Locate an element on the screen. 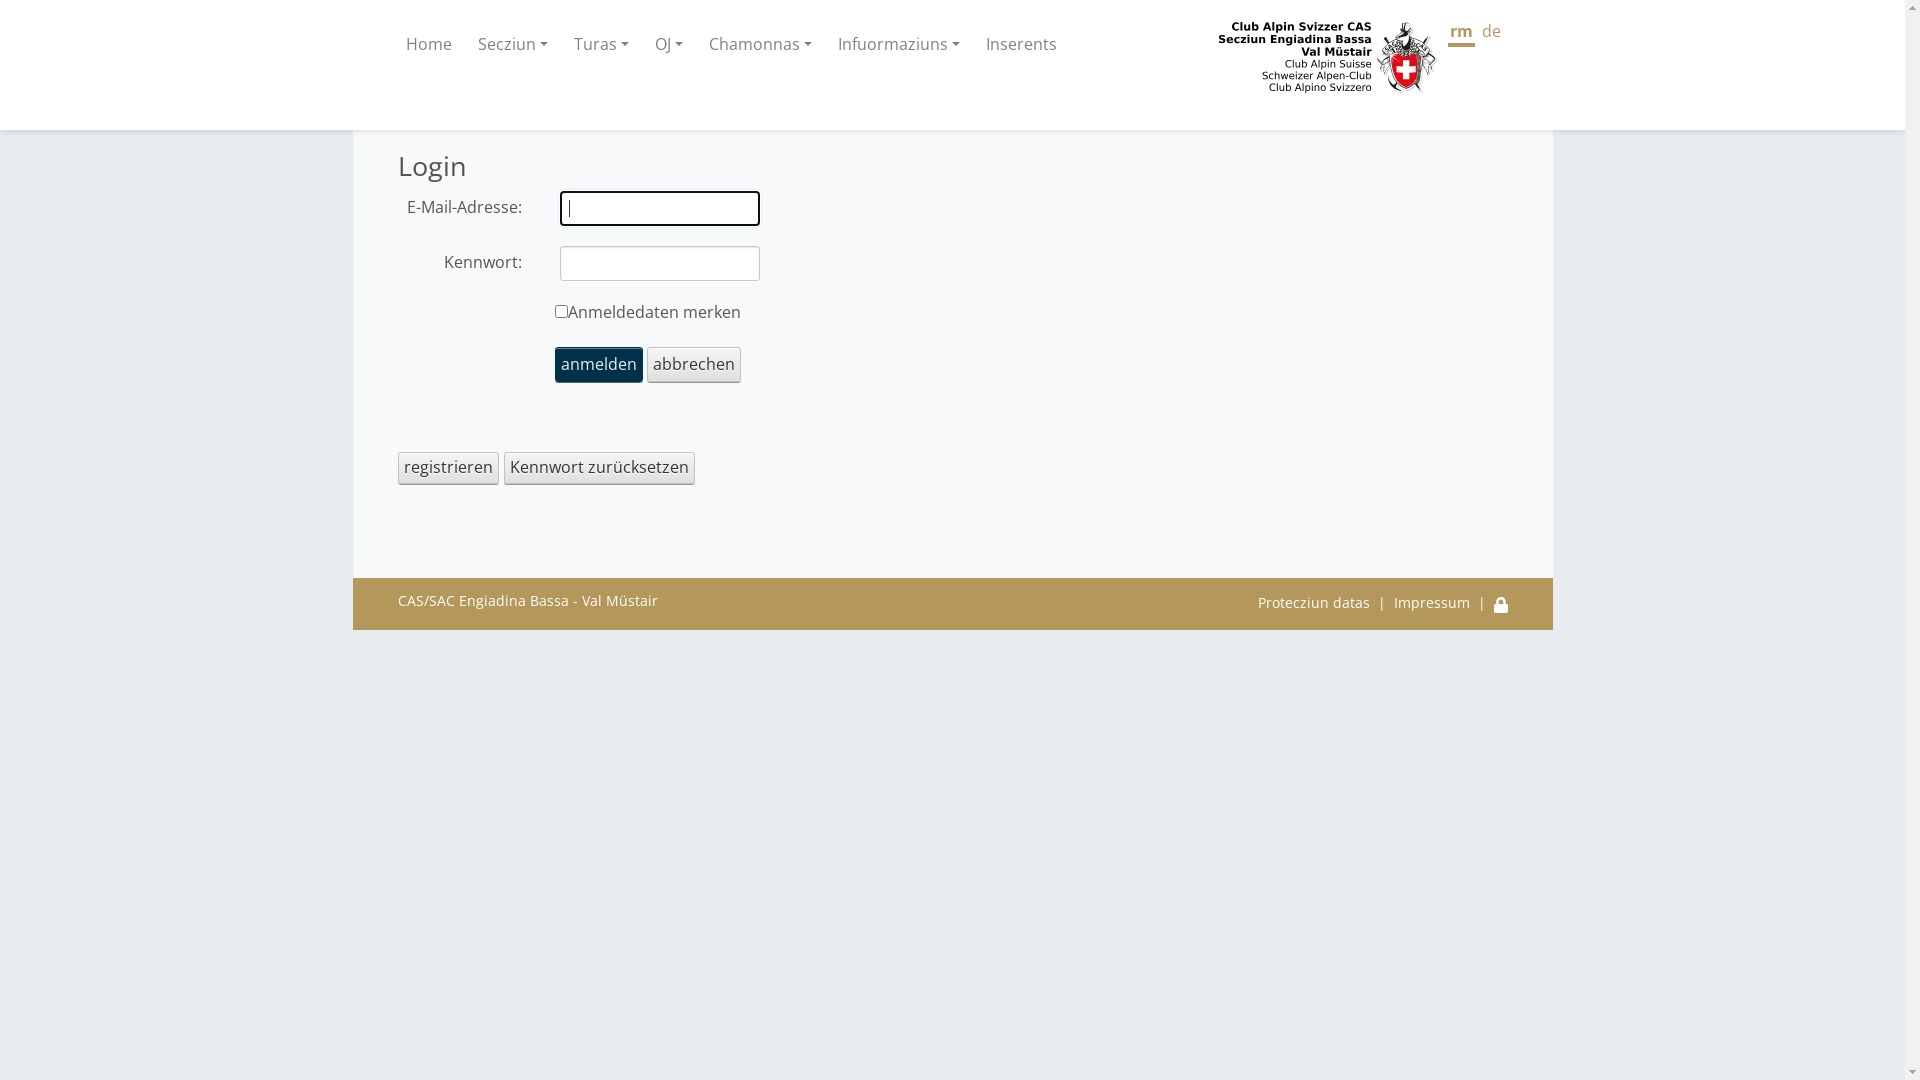 Image resolution: width=1920 pixels, height=1080 pixels. rm is located at coordinates (1462, 34).